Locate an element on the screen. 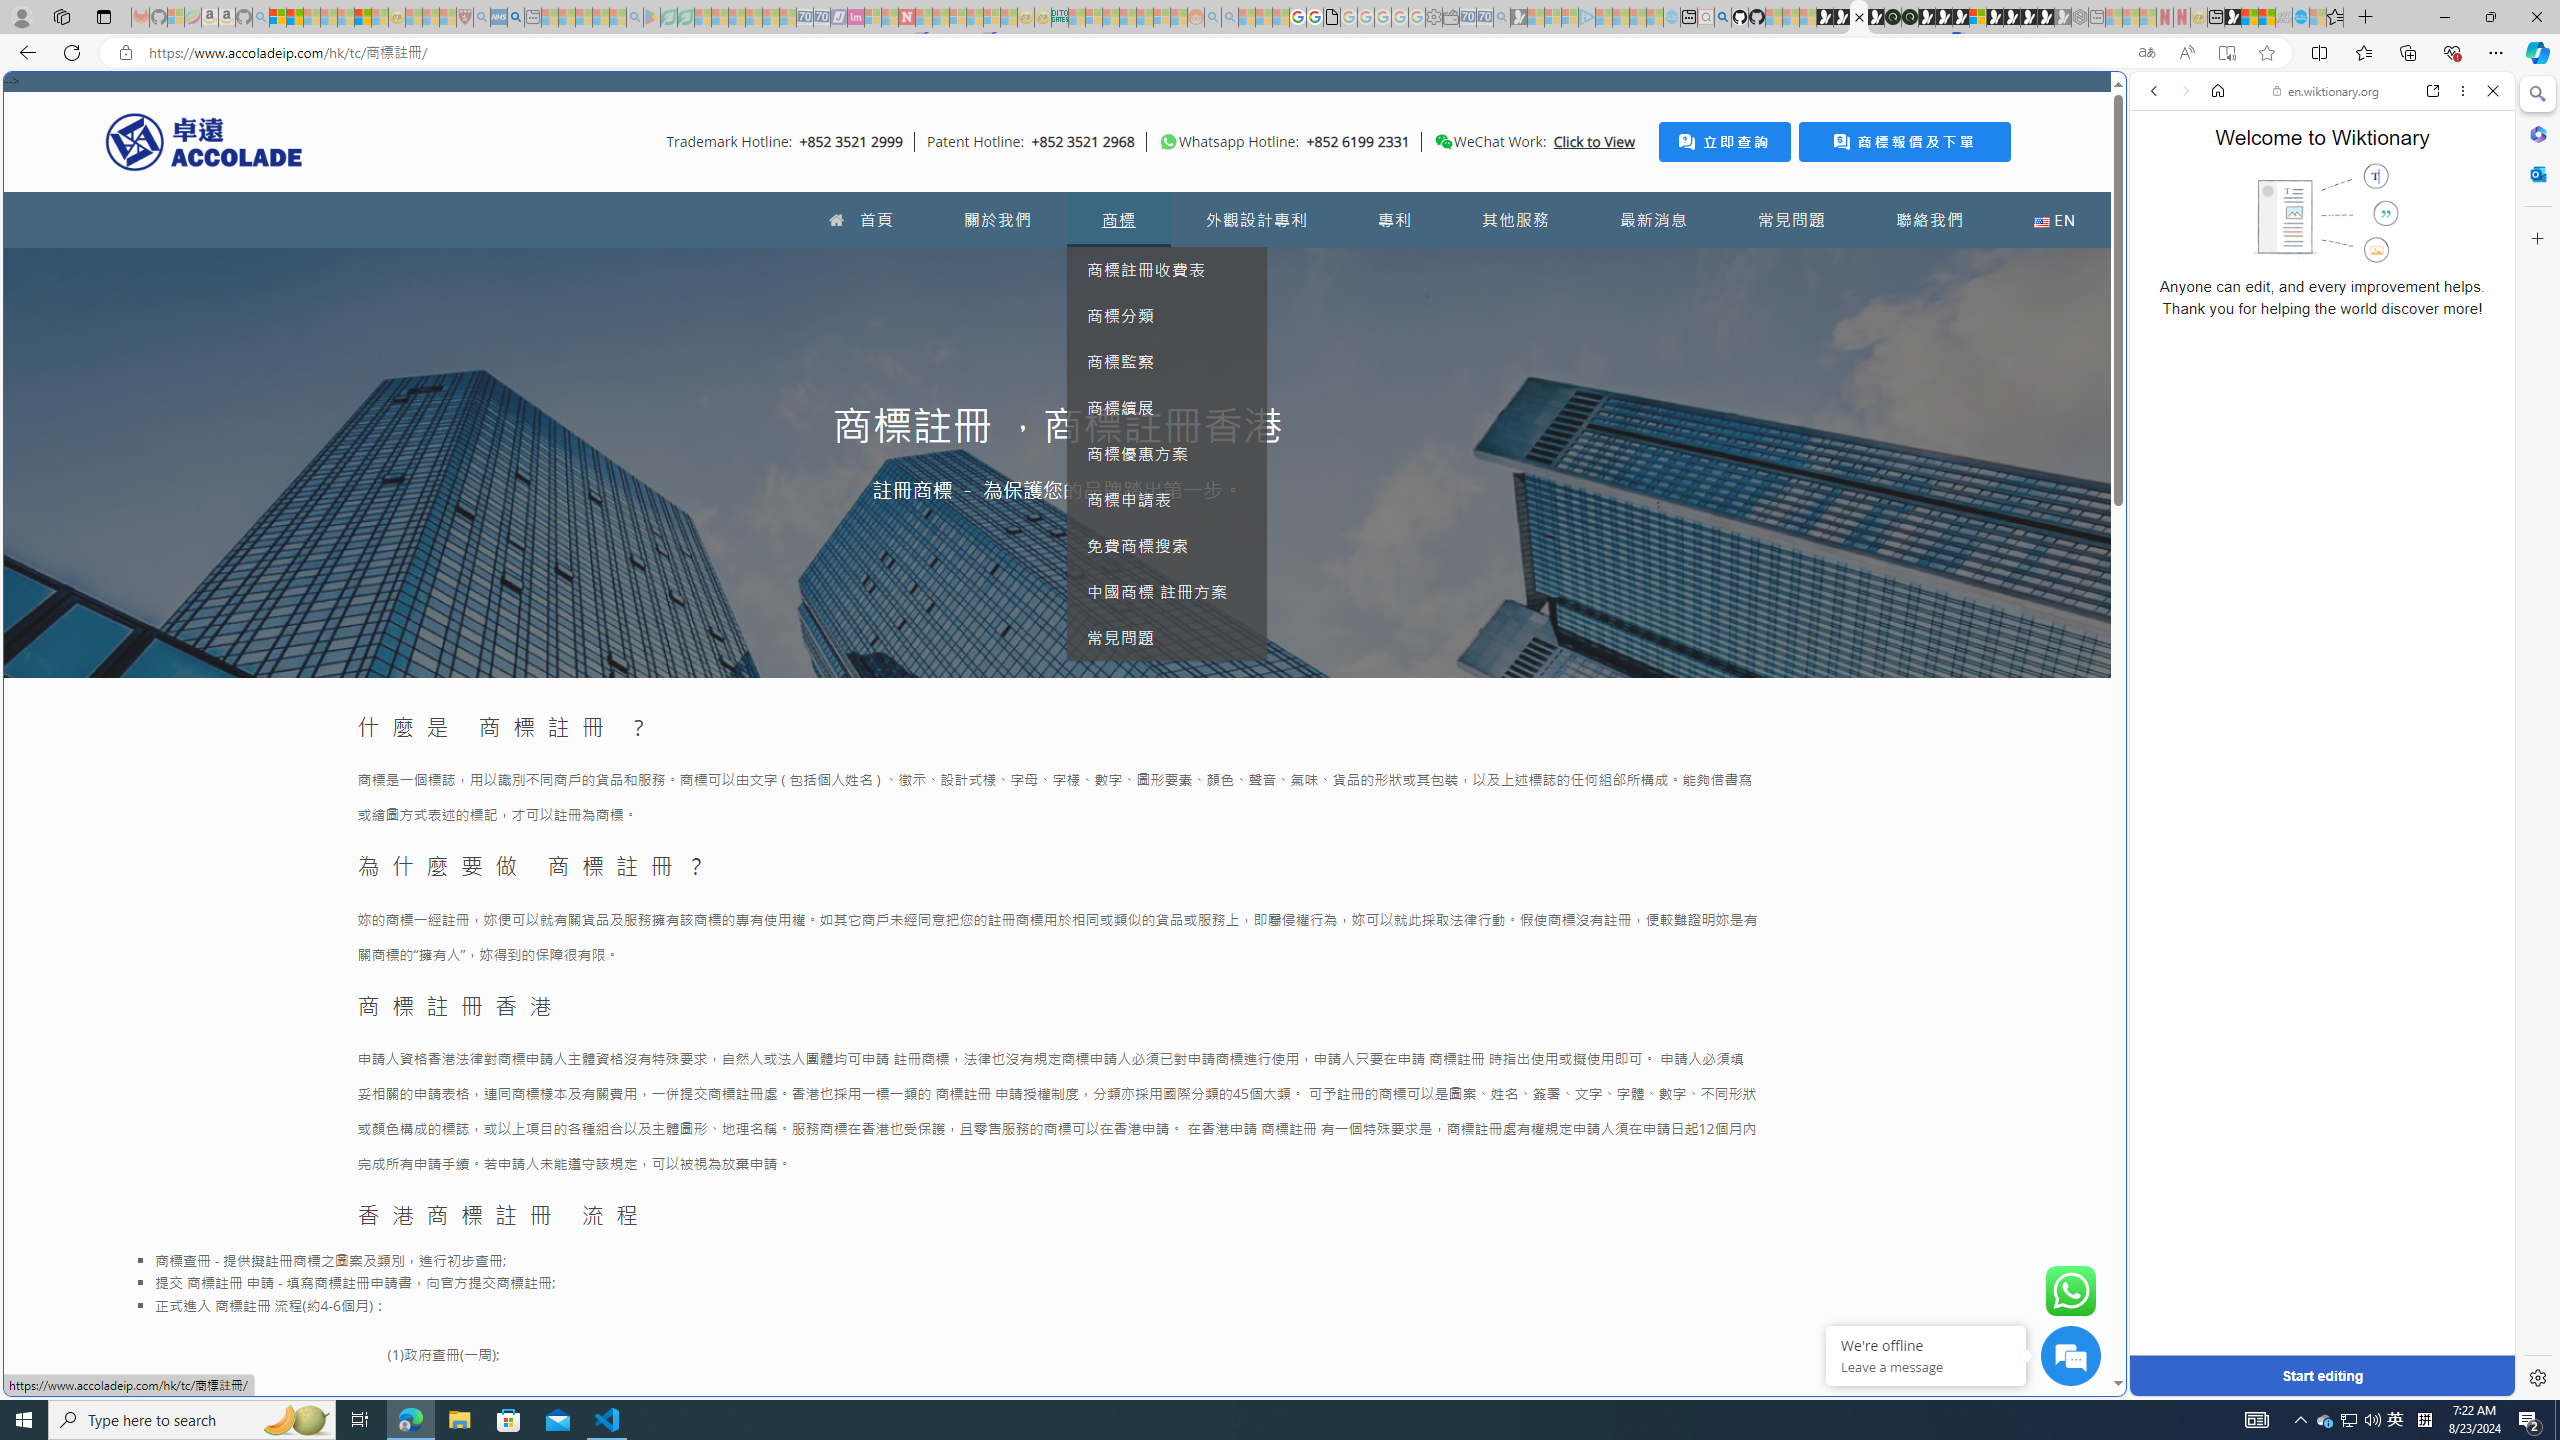  Class: b_serphb is located at coordinates (2470, 230).